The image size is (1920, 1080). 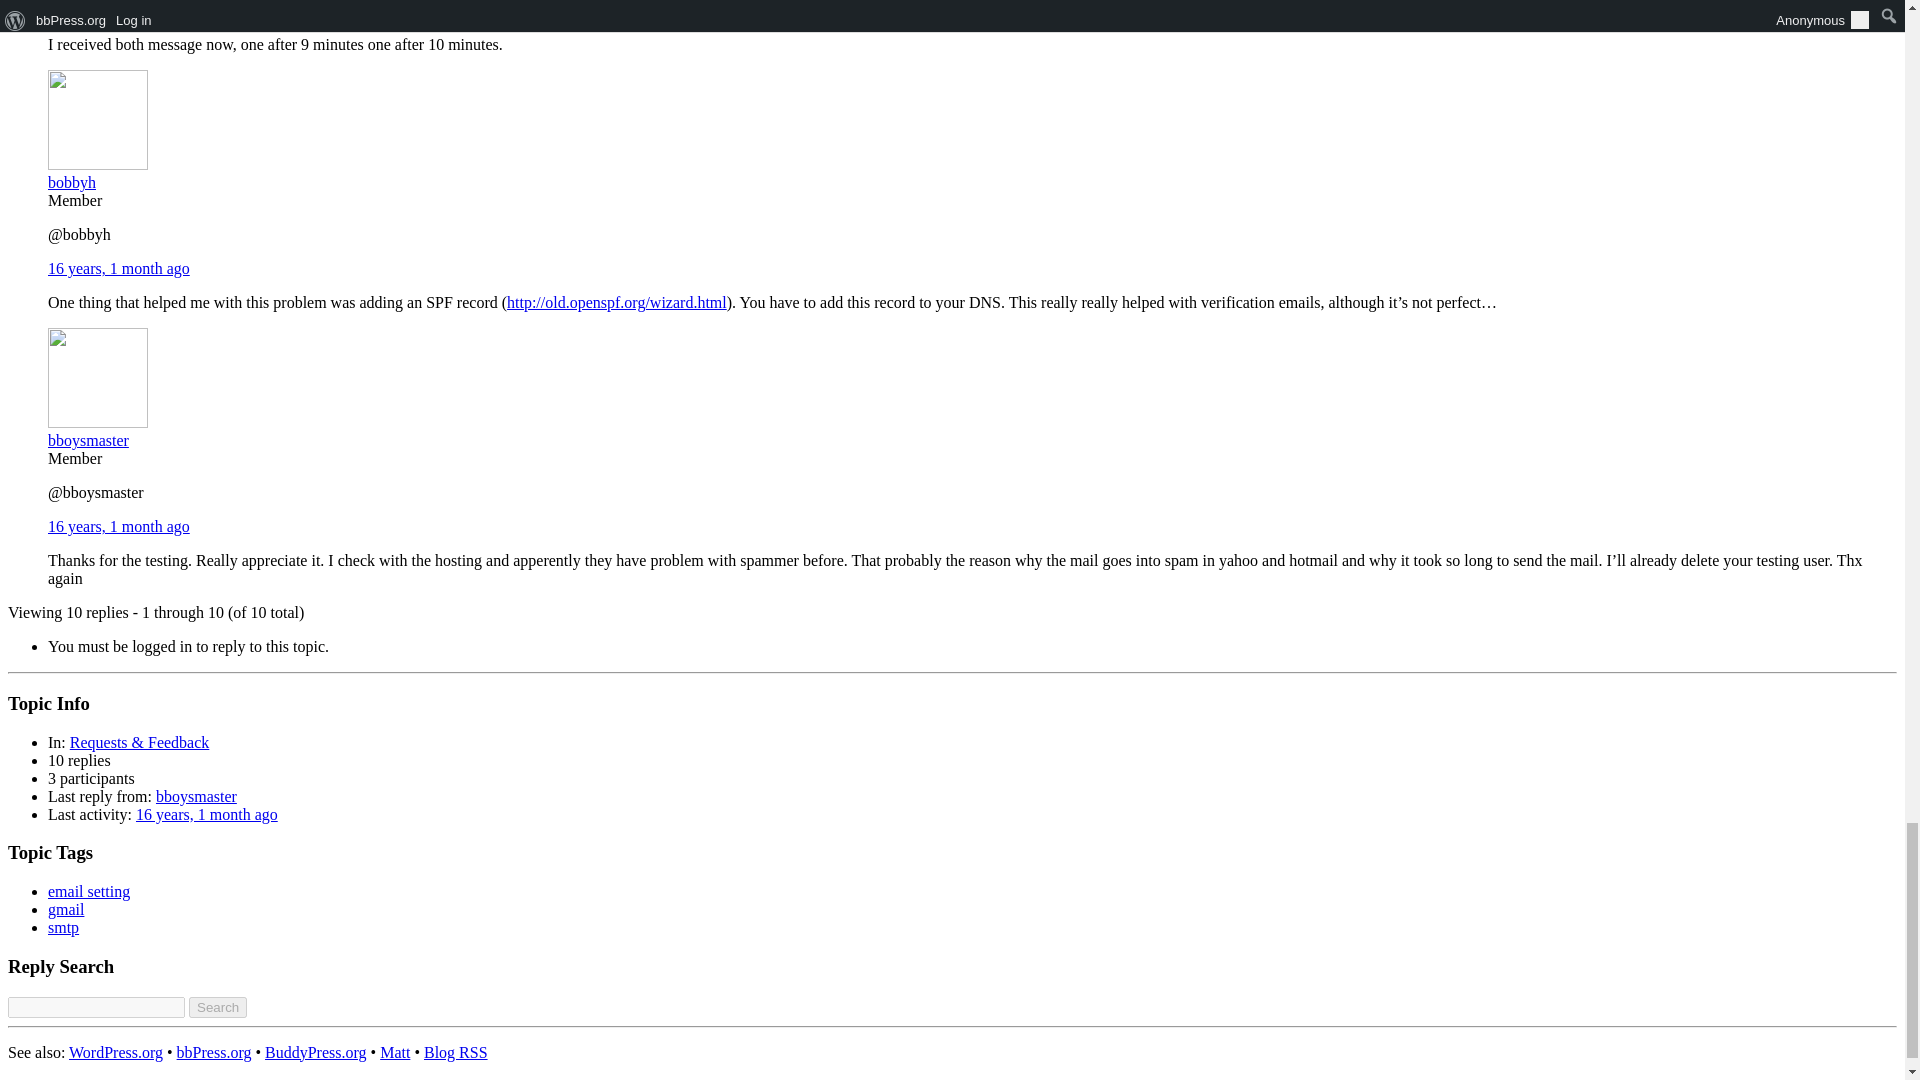 I want to click on Search, so click(x=218, y=1007).